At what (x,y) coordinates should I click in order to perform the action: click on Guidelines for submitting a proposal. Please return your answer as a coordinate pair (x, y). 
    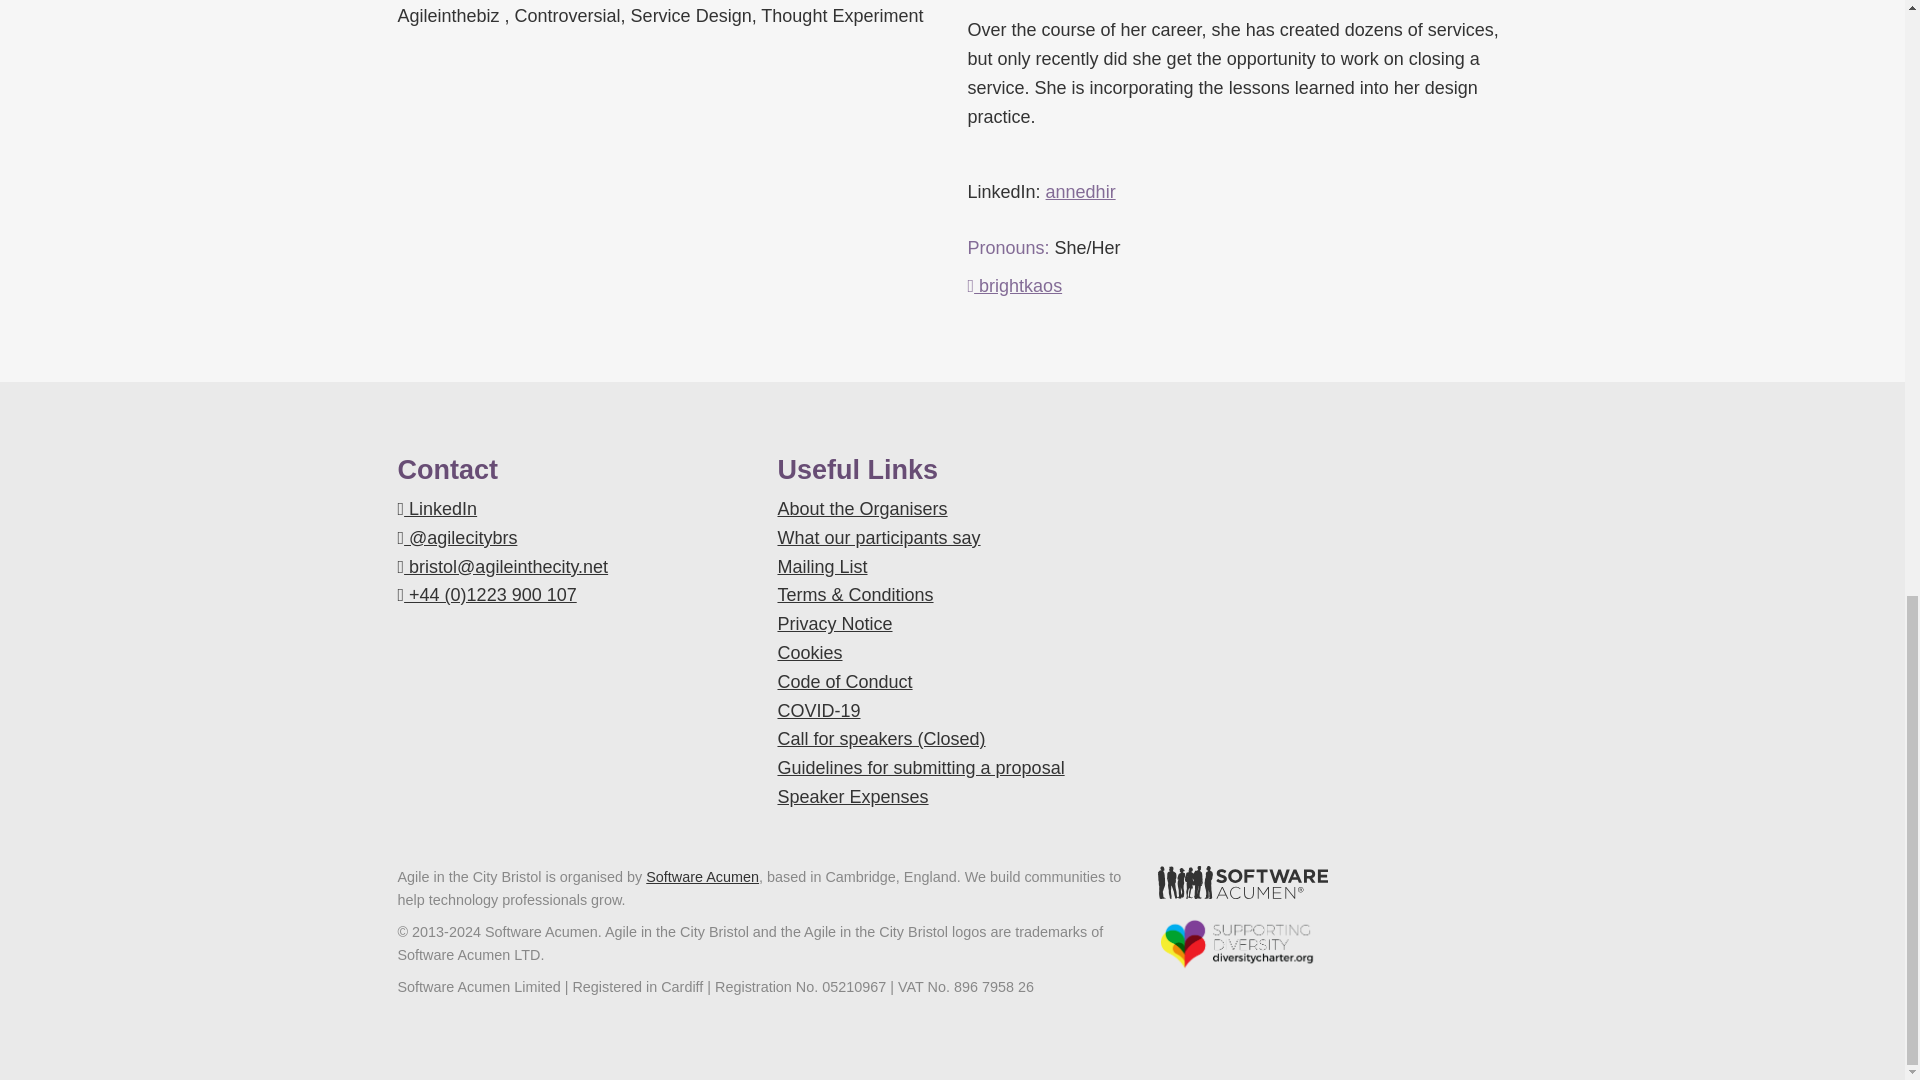
    Looking at the image, I should click on (920, 768).